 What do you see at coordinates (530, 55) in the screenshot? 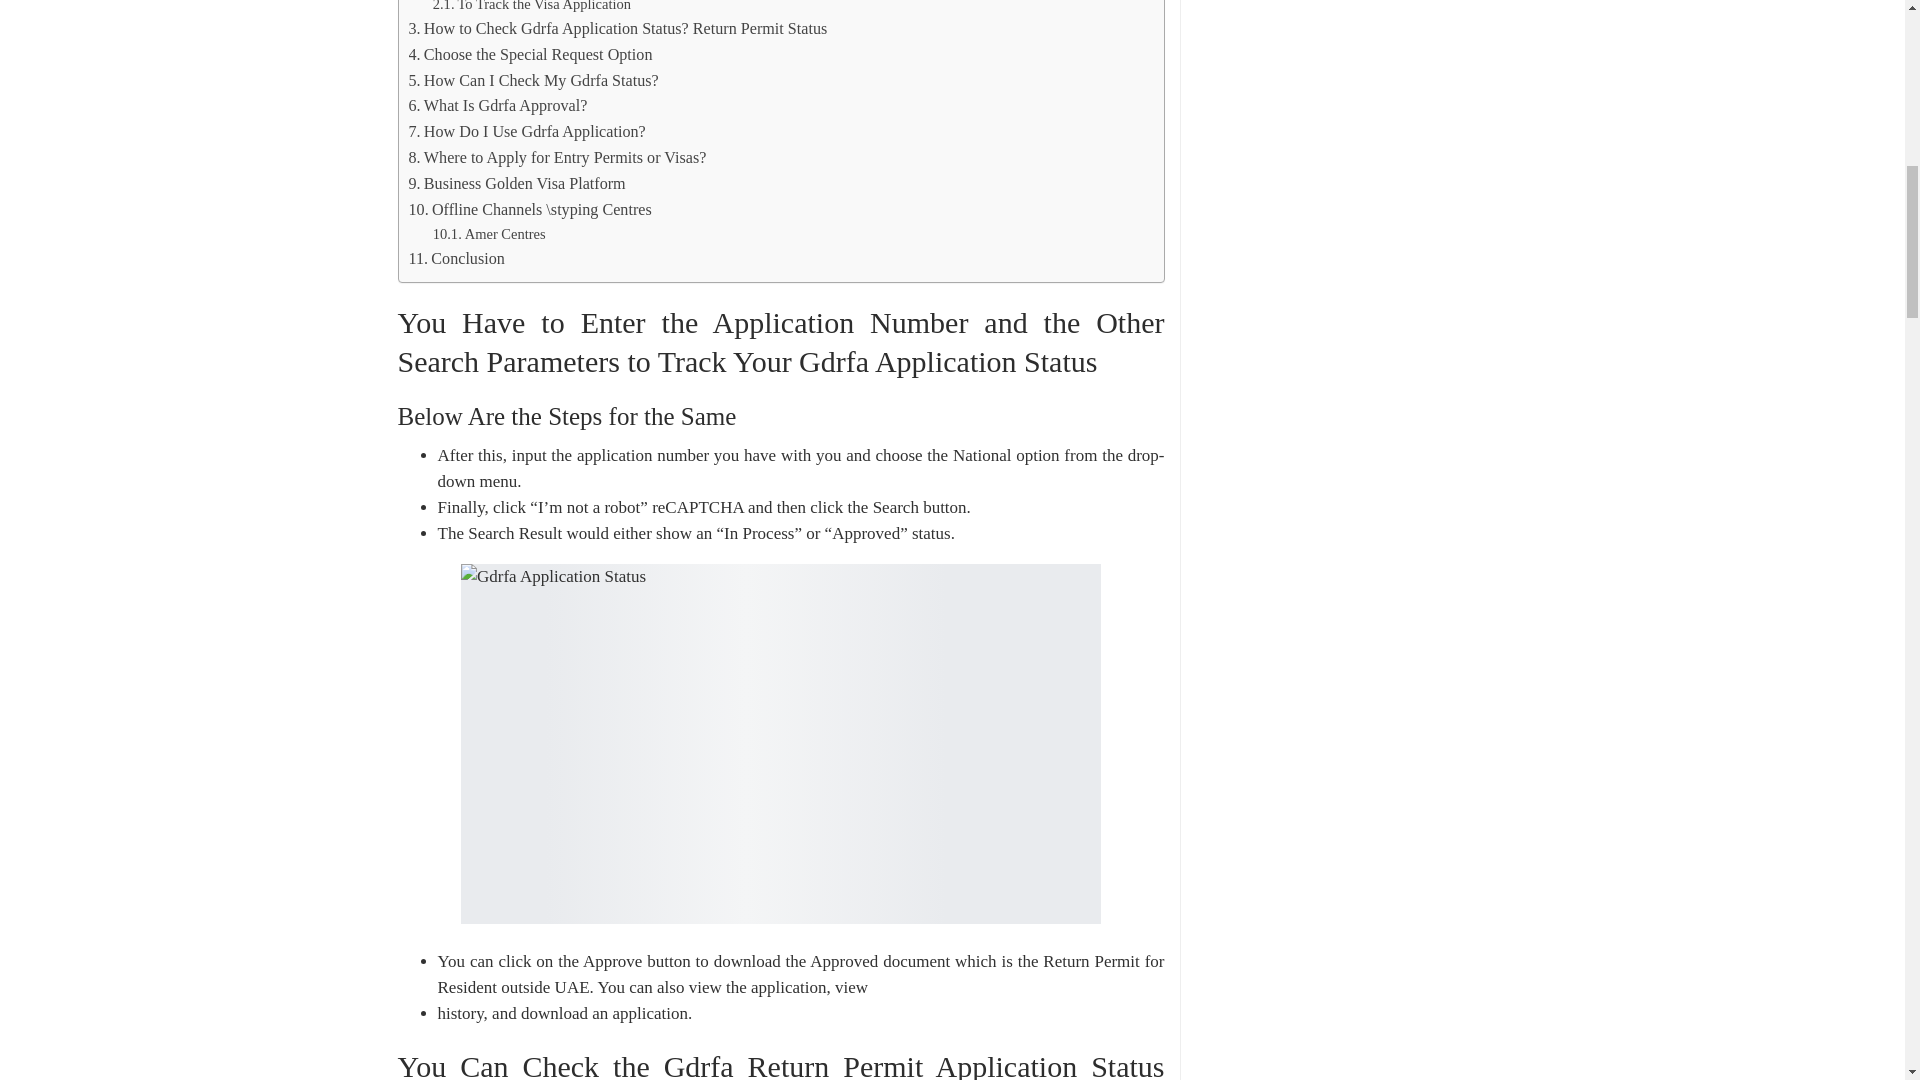
I see `Choose the Special Request Option` at bounding box center [530, 55].